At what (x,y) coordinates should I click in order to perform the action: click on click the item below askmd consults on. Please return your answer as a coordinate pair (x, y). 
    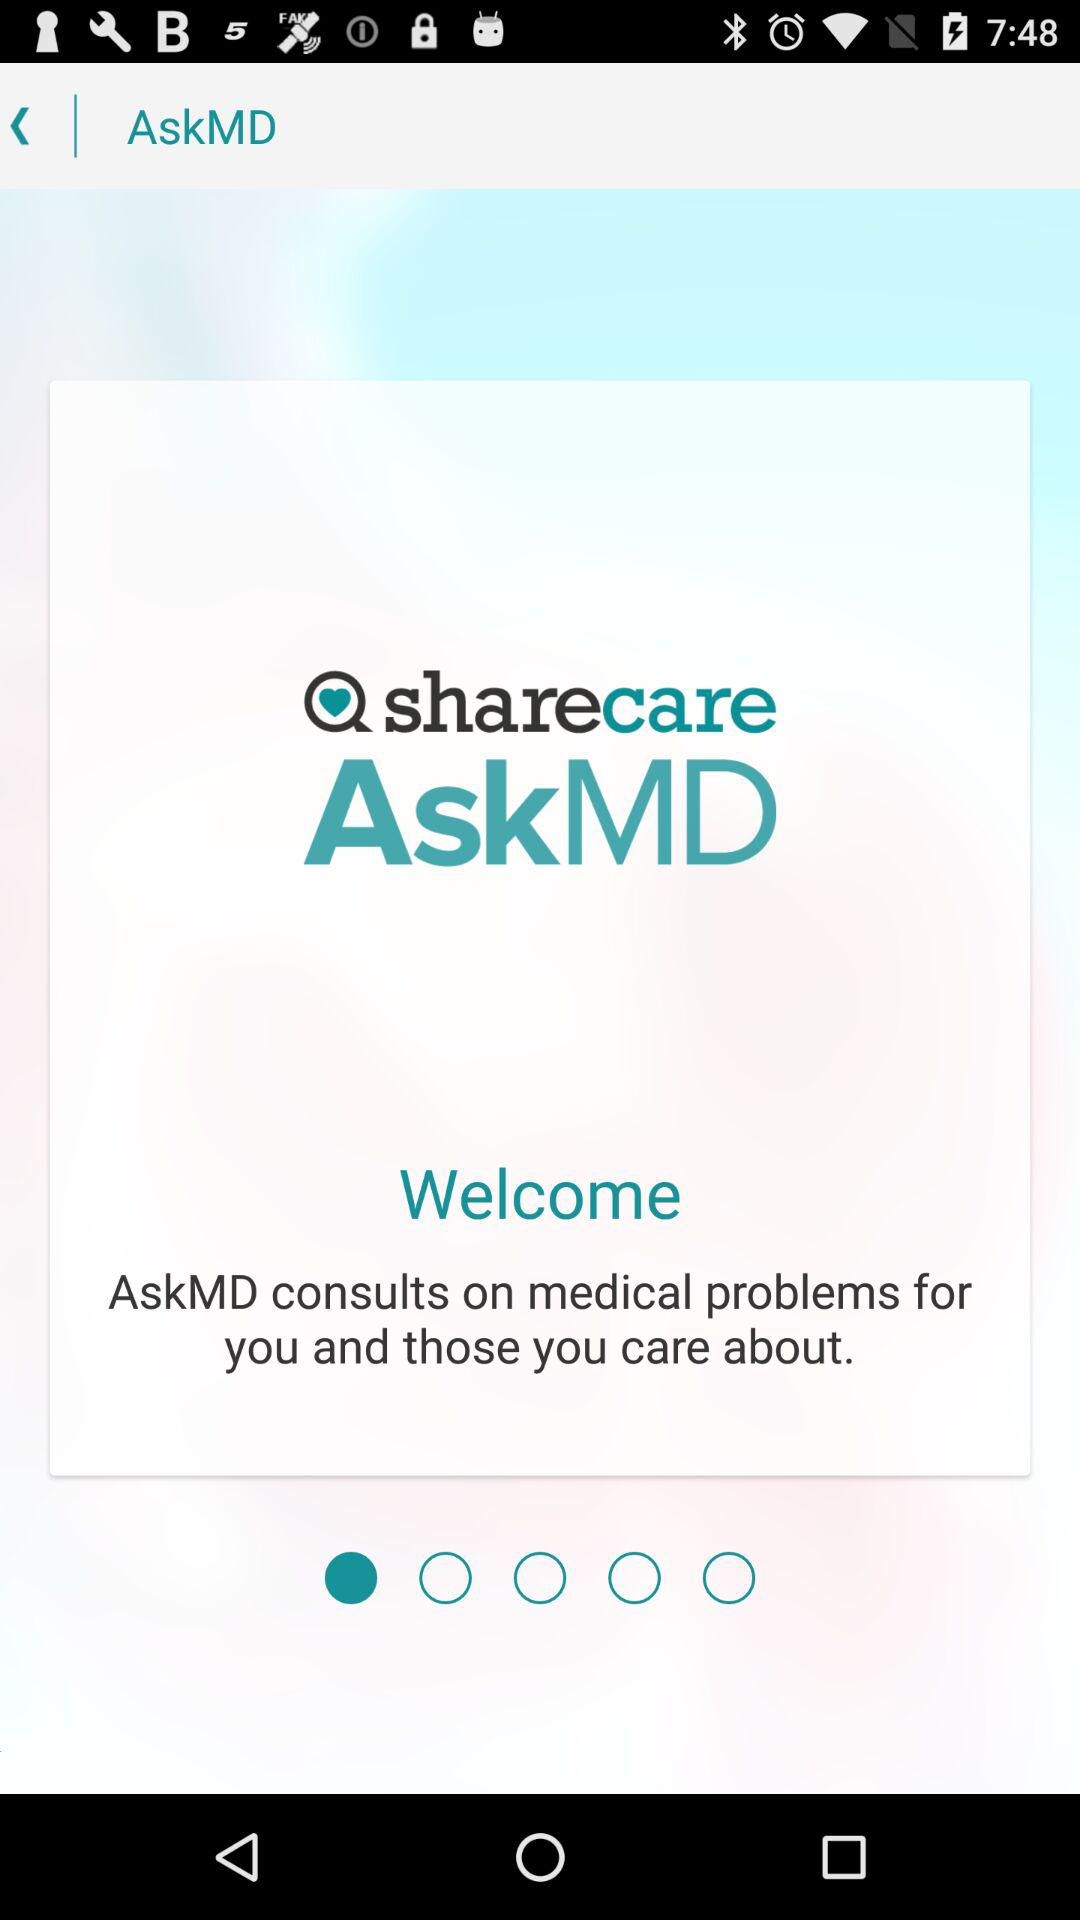
    Looking at the image, I should click on (728, 1578).